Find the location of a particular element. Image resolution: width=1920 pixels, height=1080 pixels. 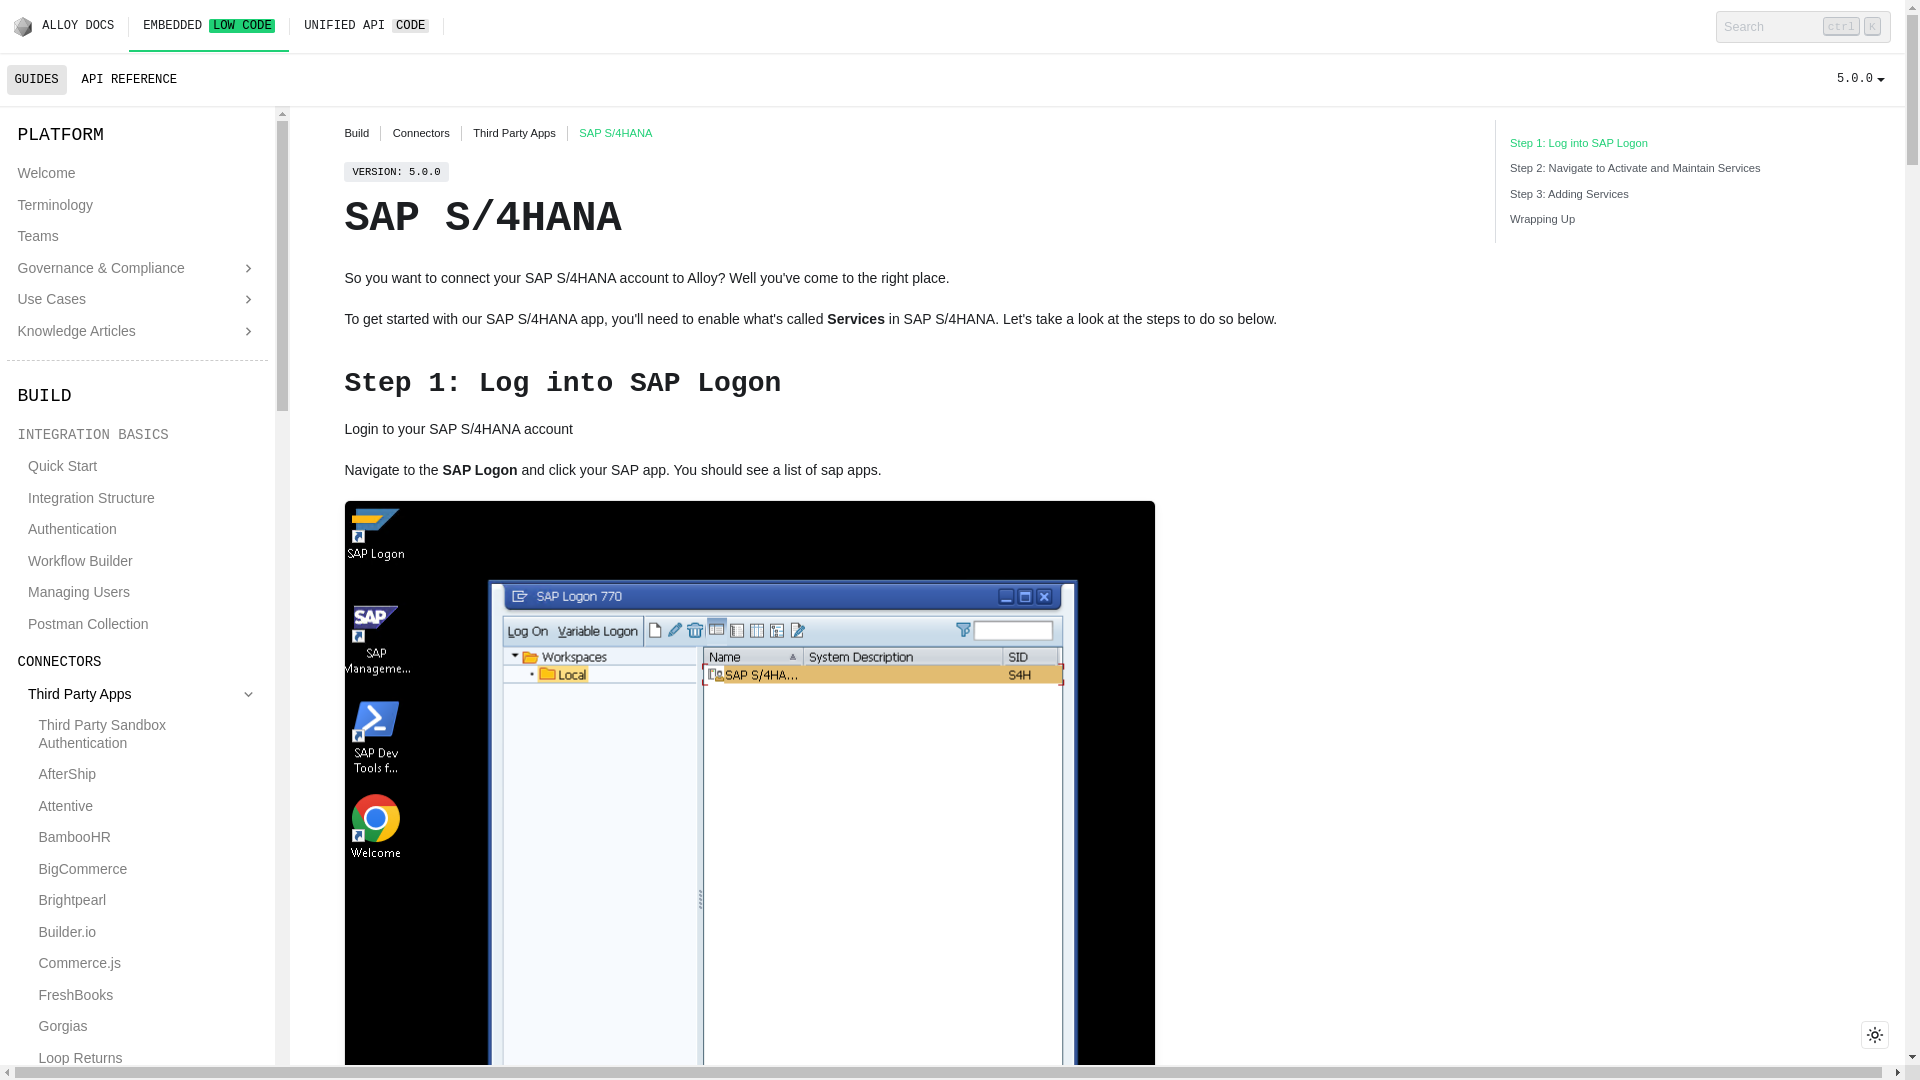

Authentication is located at coordinates (142, 530).